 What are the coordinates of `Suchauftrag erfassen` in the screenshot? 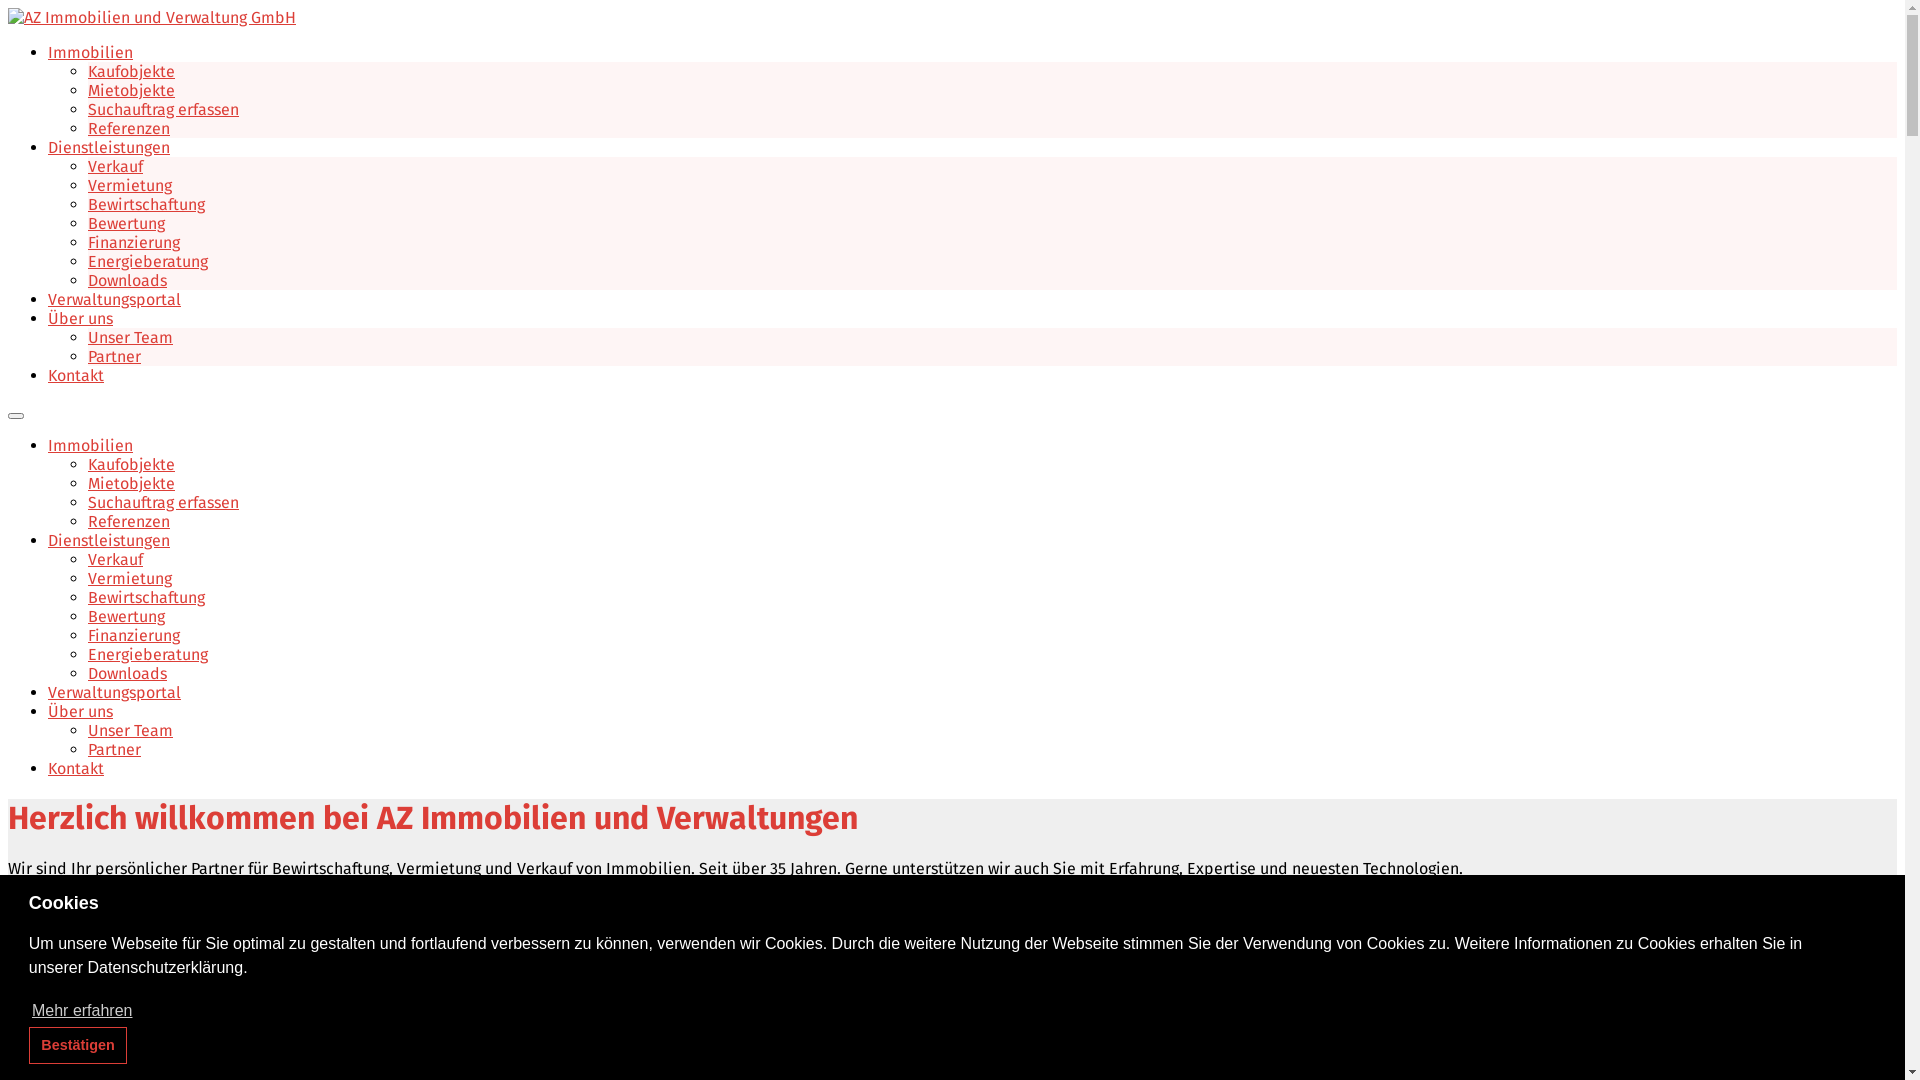 It's located at (164, 502).